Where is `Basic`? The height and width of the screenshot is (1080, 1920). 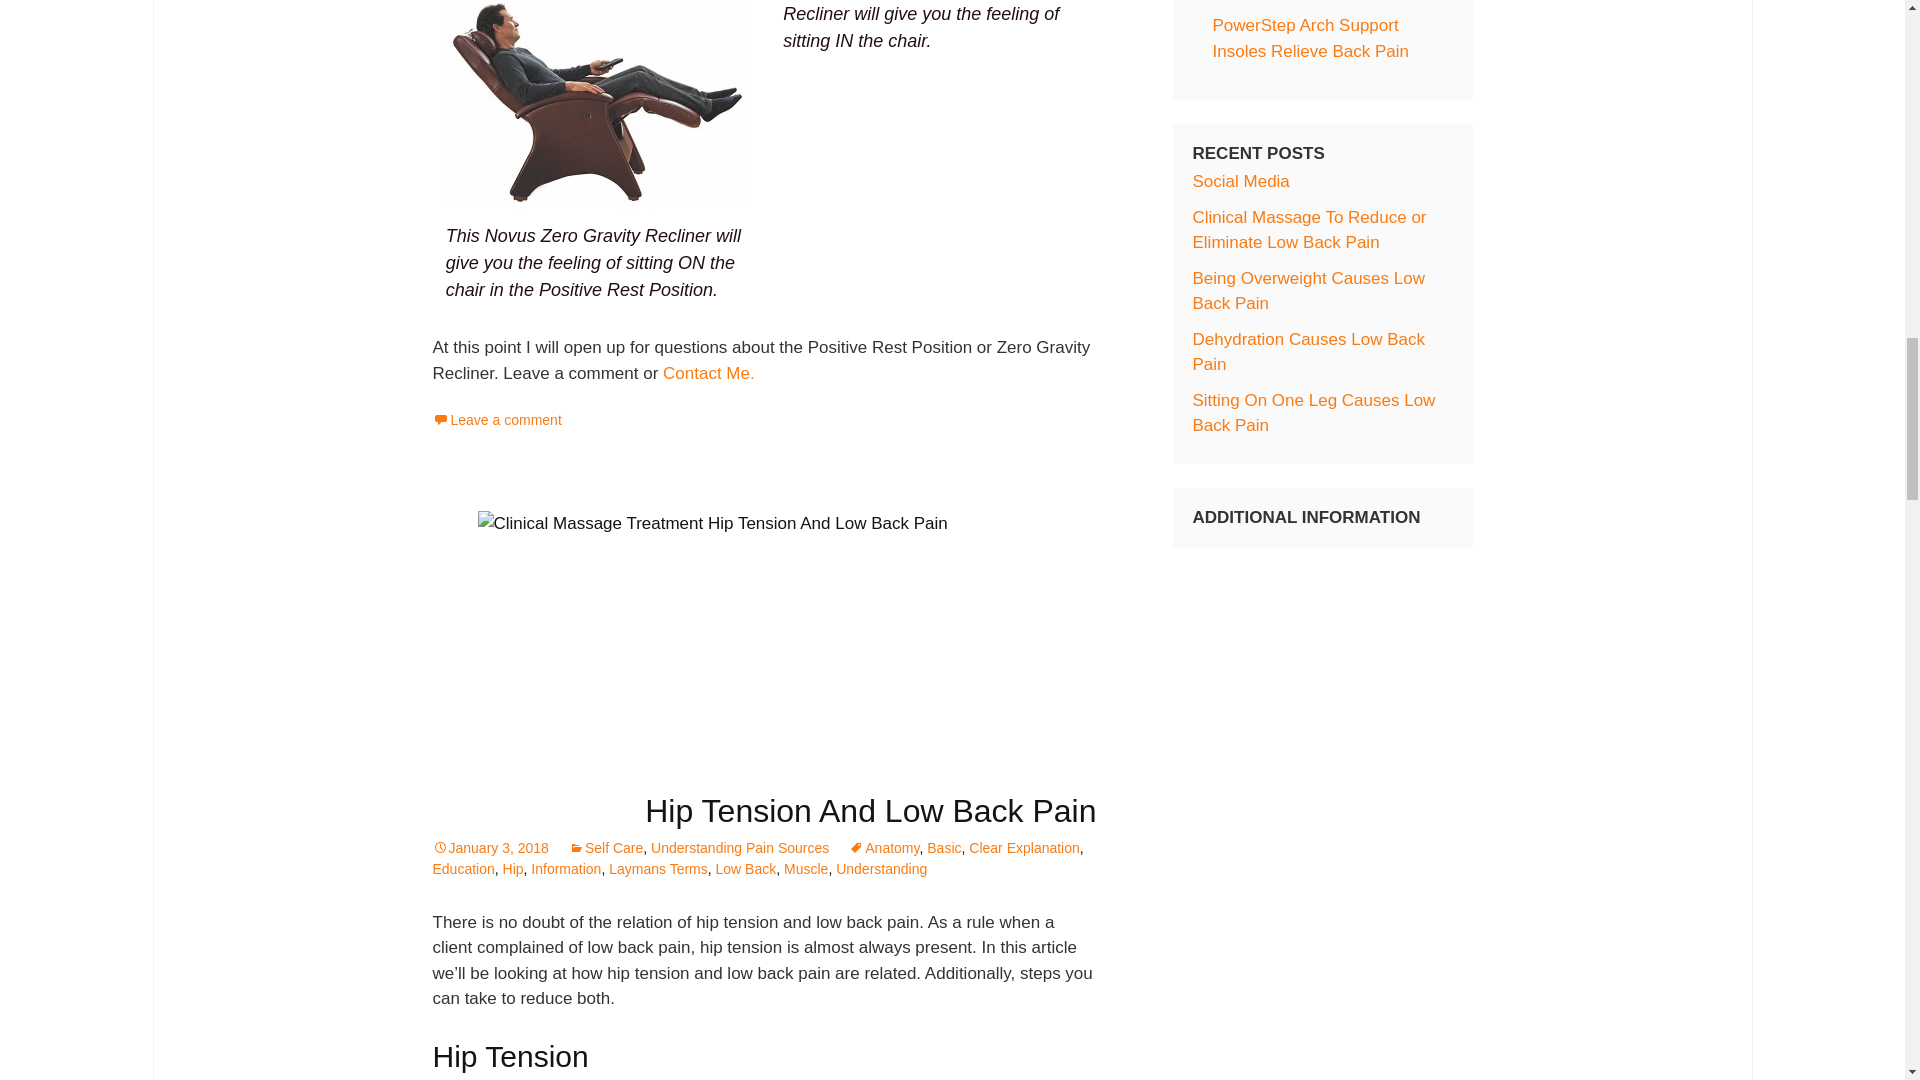 Basic is located at coordinates (944, 848).